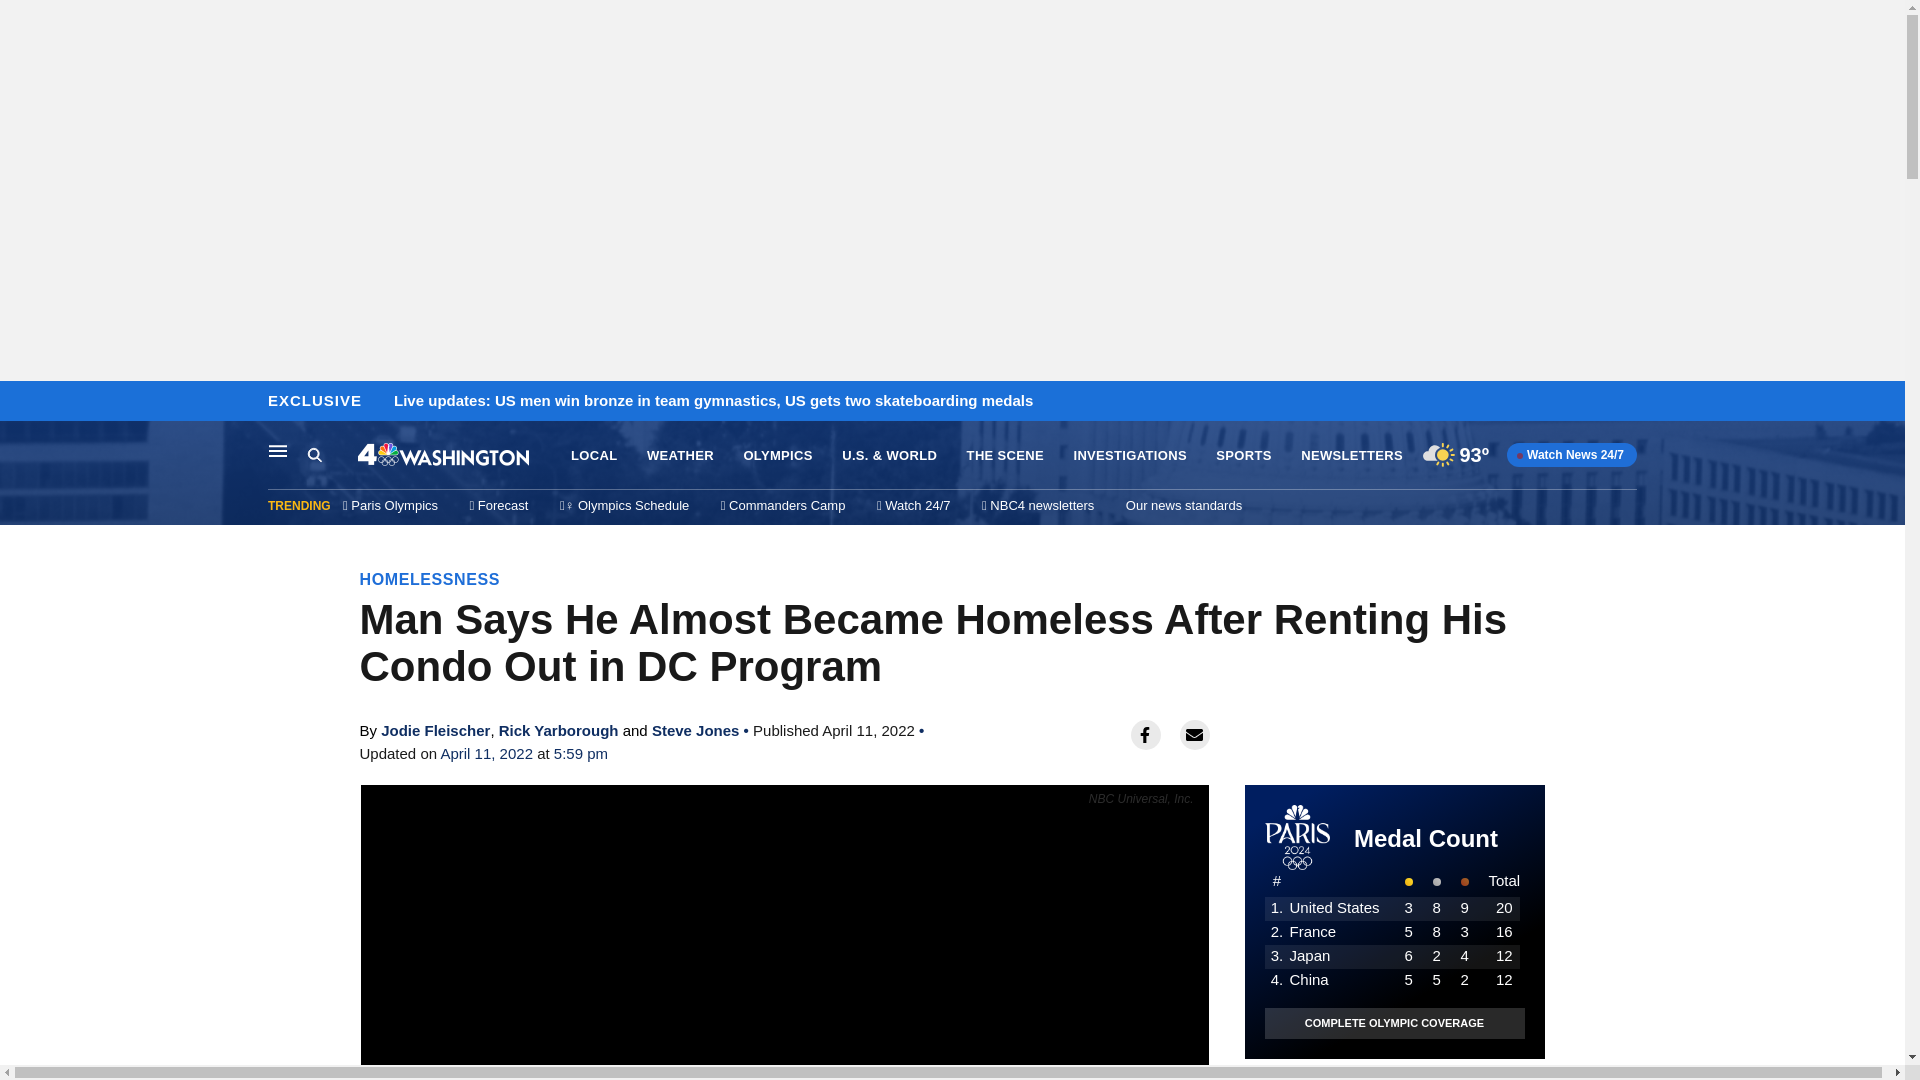  I want to click on OLYMPICS, so click(778, 456).